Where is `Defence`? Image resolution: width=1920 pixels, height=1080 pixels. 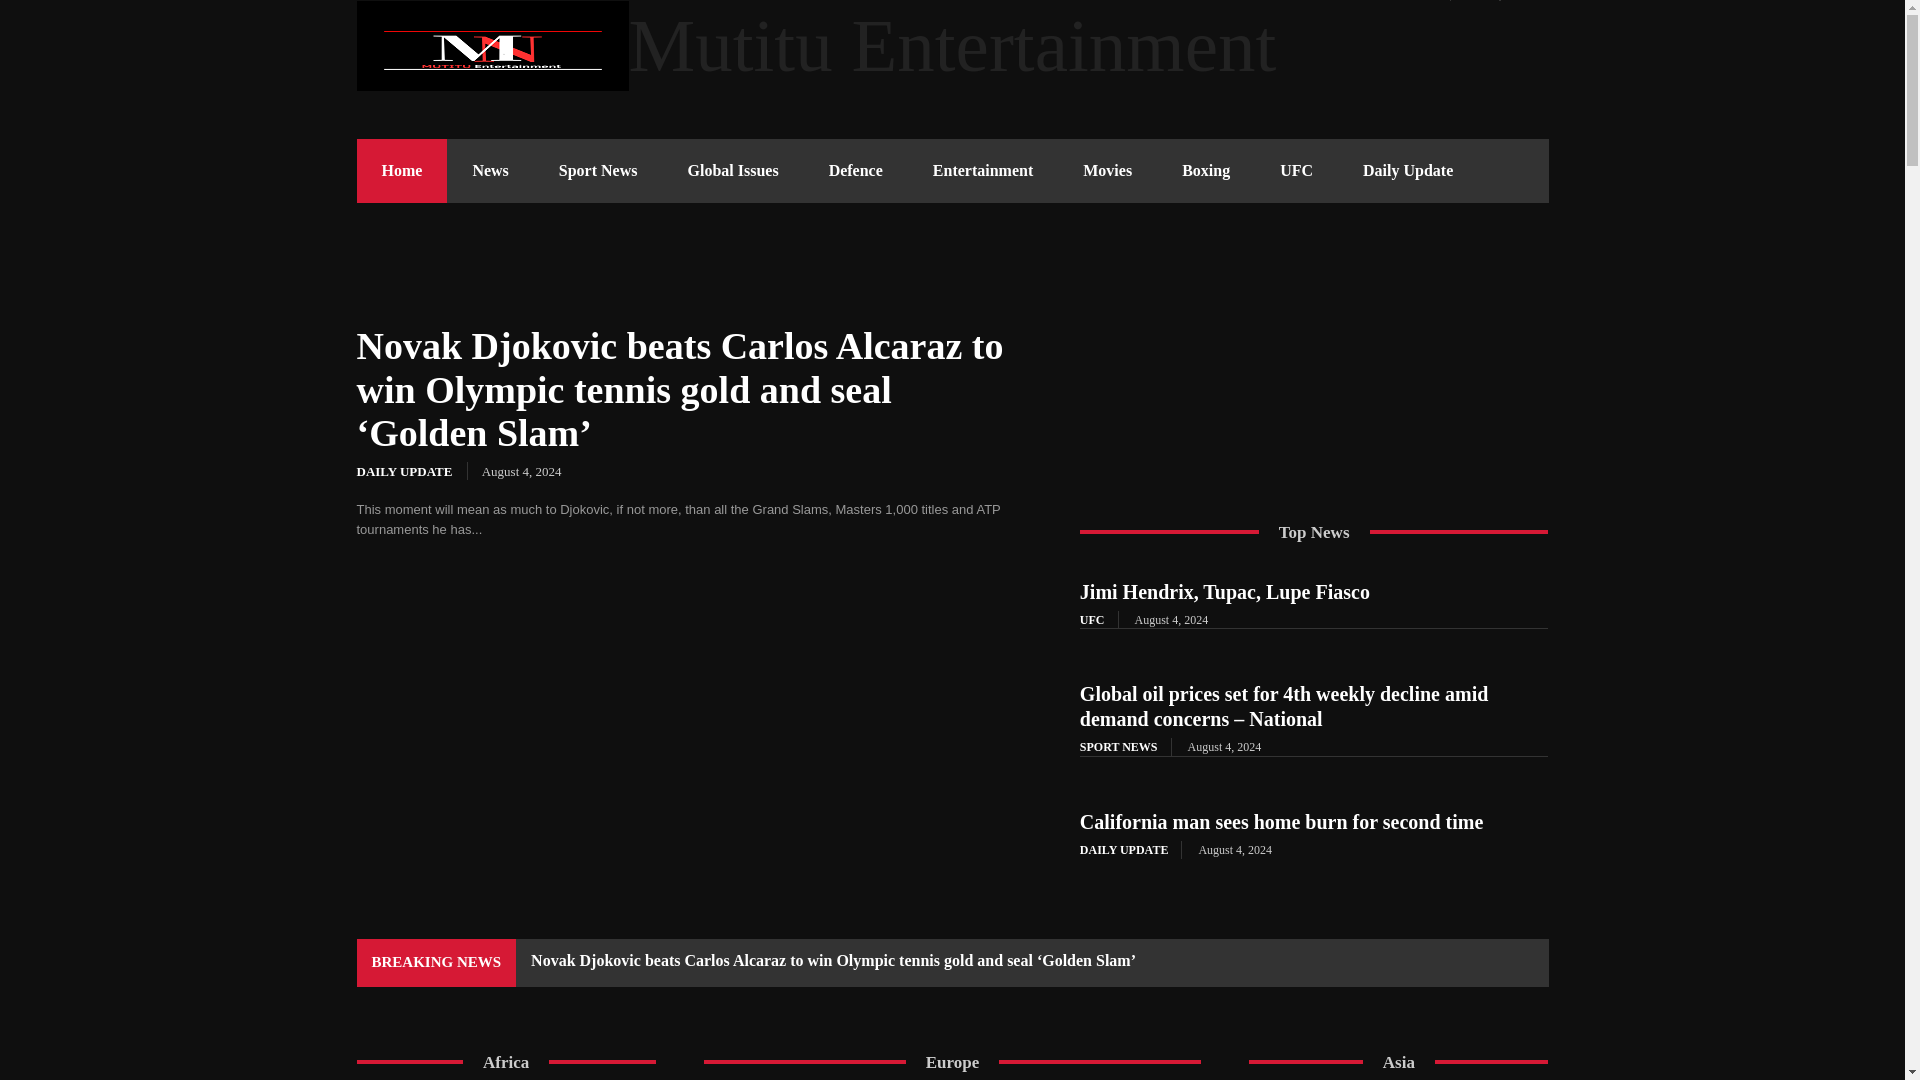
Defence is located at coordinates (856, 171).